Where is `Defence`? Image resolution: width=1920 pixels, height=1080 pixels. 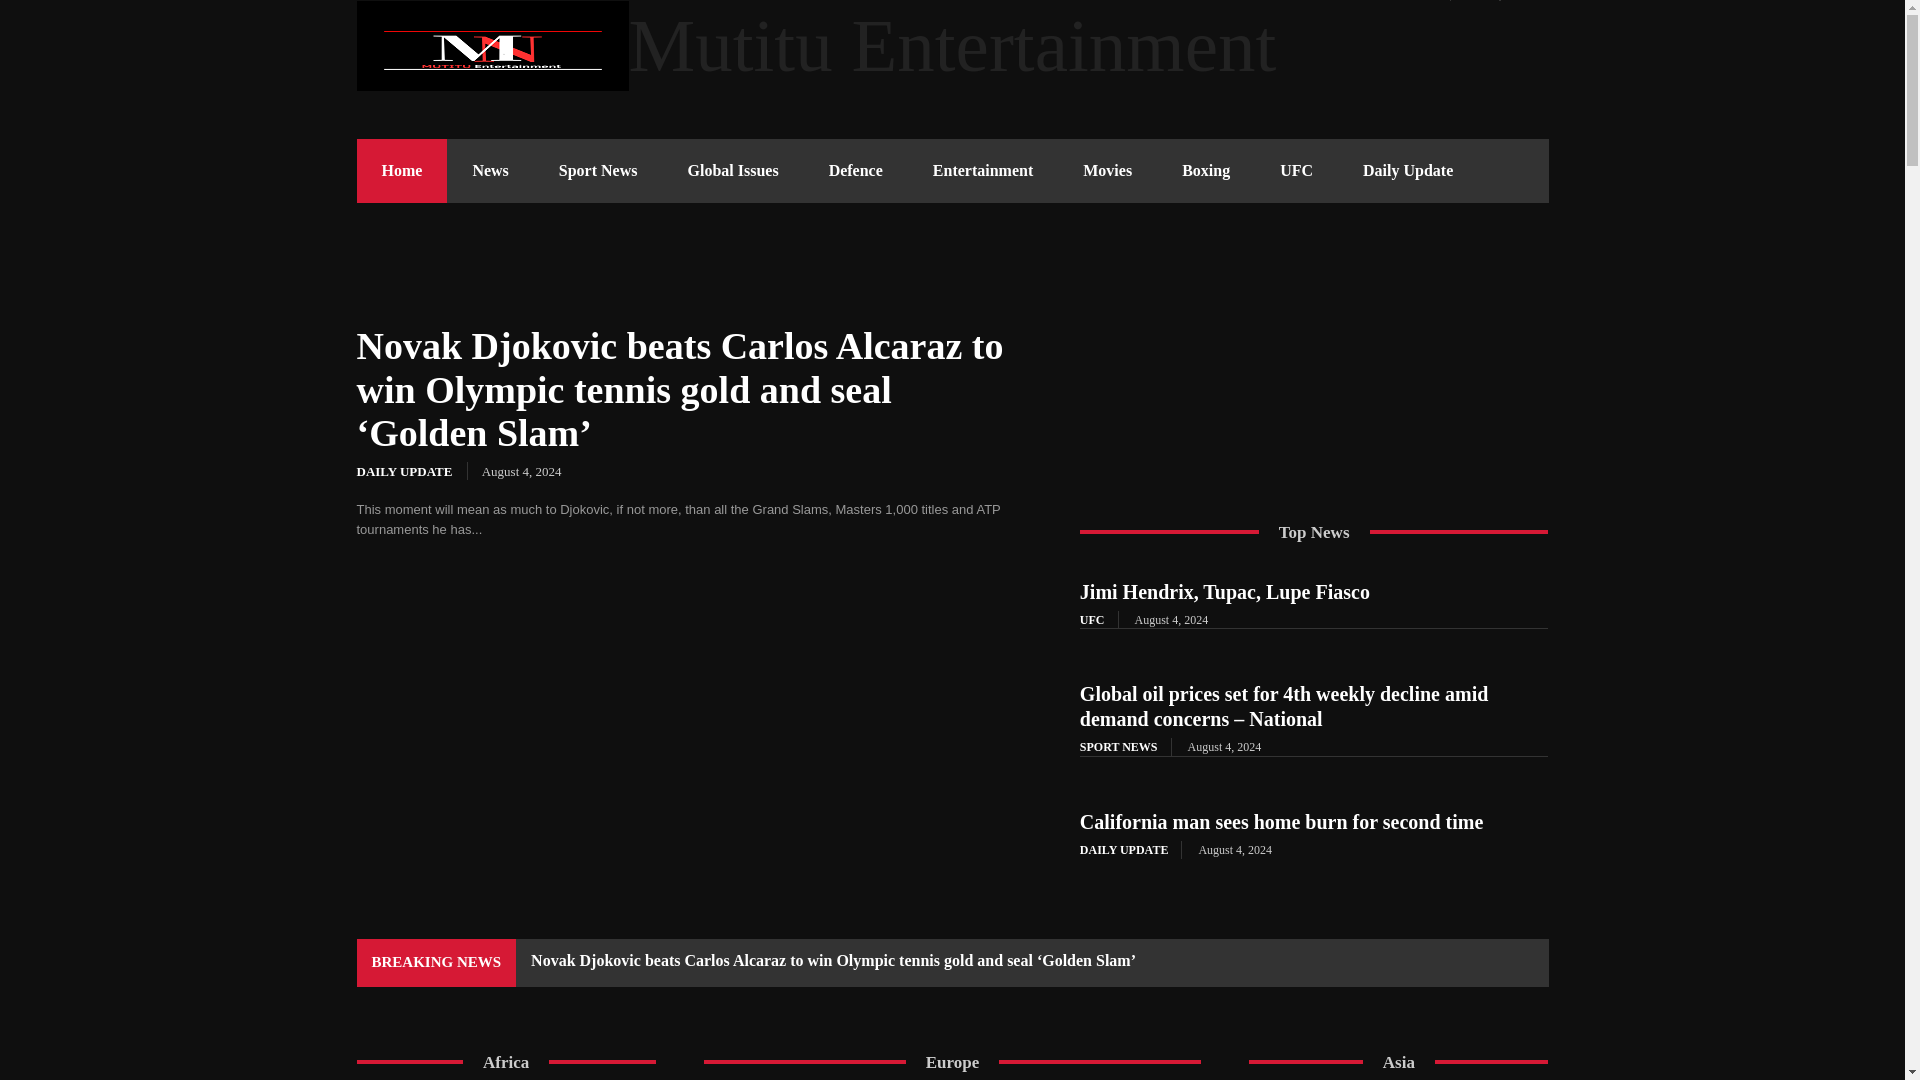
Defence is located at coordinates (856, 171).